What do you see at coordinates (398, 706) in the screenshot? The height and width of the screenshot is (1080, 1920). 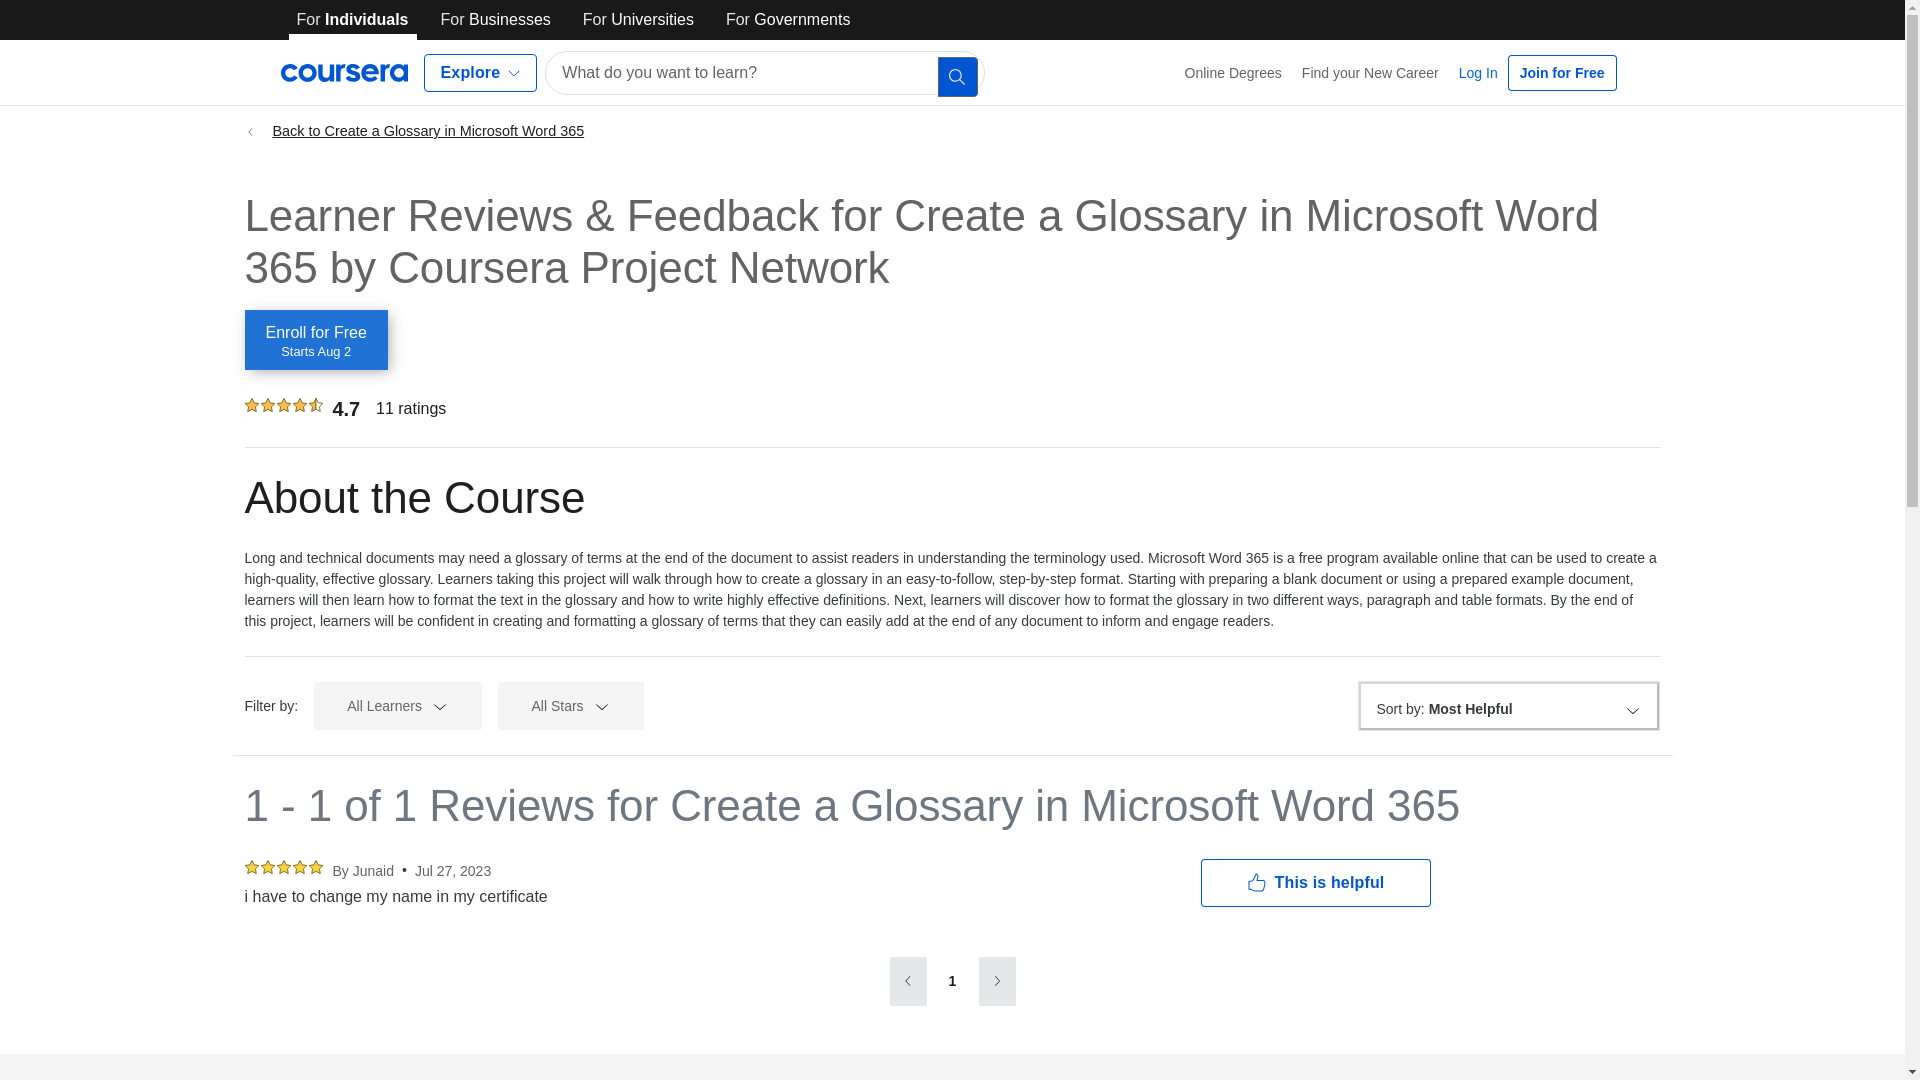 I see `For Universities` at bounding box center [398, 706].